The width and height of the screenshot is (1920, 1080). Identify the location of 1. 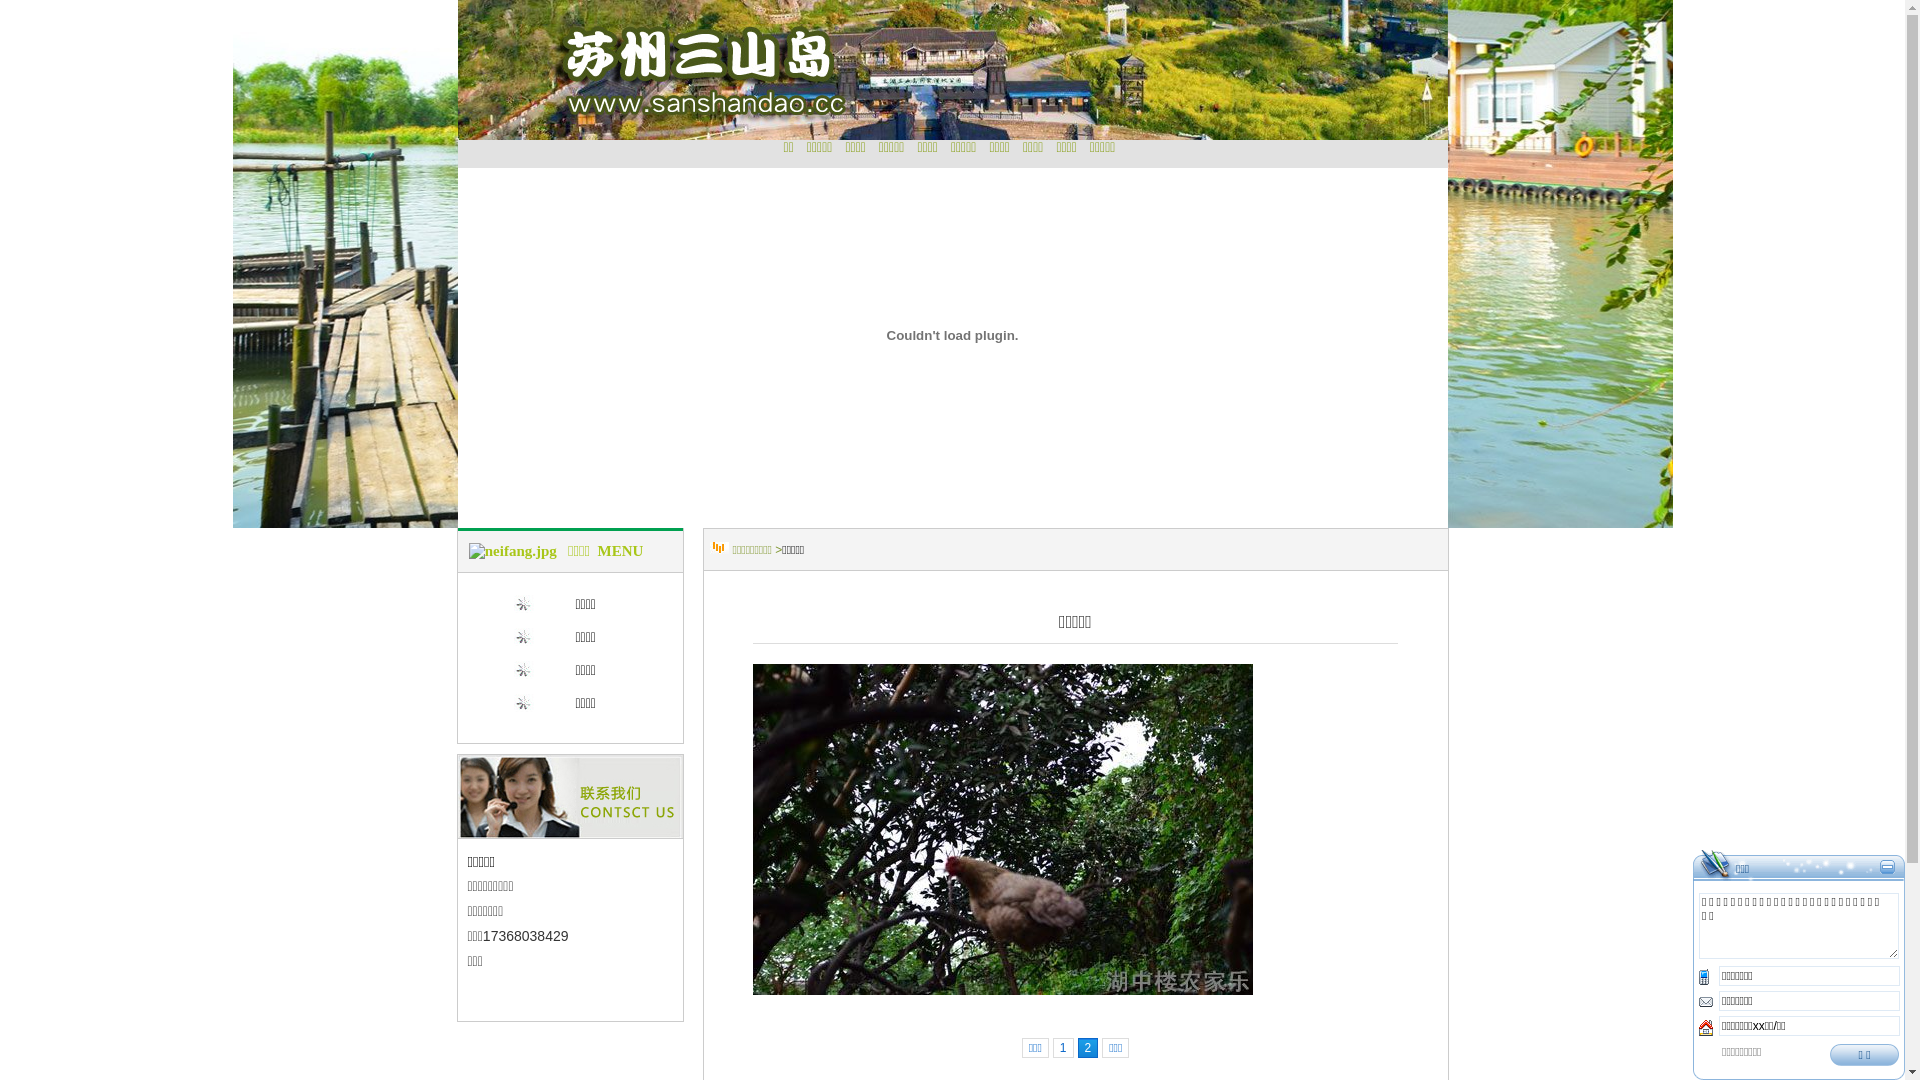
(1064, 1048).